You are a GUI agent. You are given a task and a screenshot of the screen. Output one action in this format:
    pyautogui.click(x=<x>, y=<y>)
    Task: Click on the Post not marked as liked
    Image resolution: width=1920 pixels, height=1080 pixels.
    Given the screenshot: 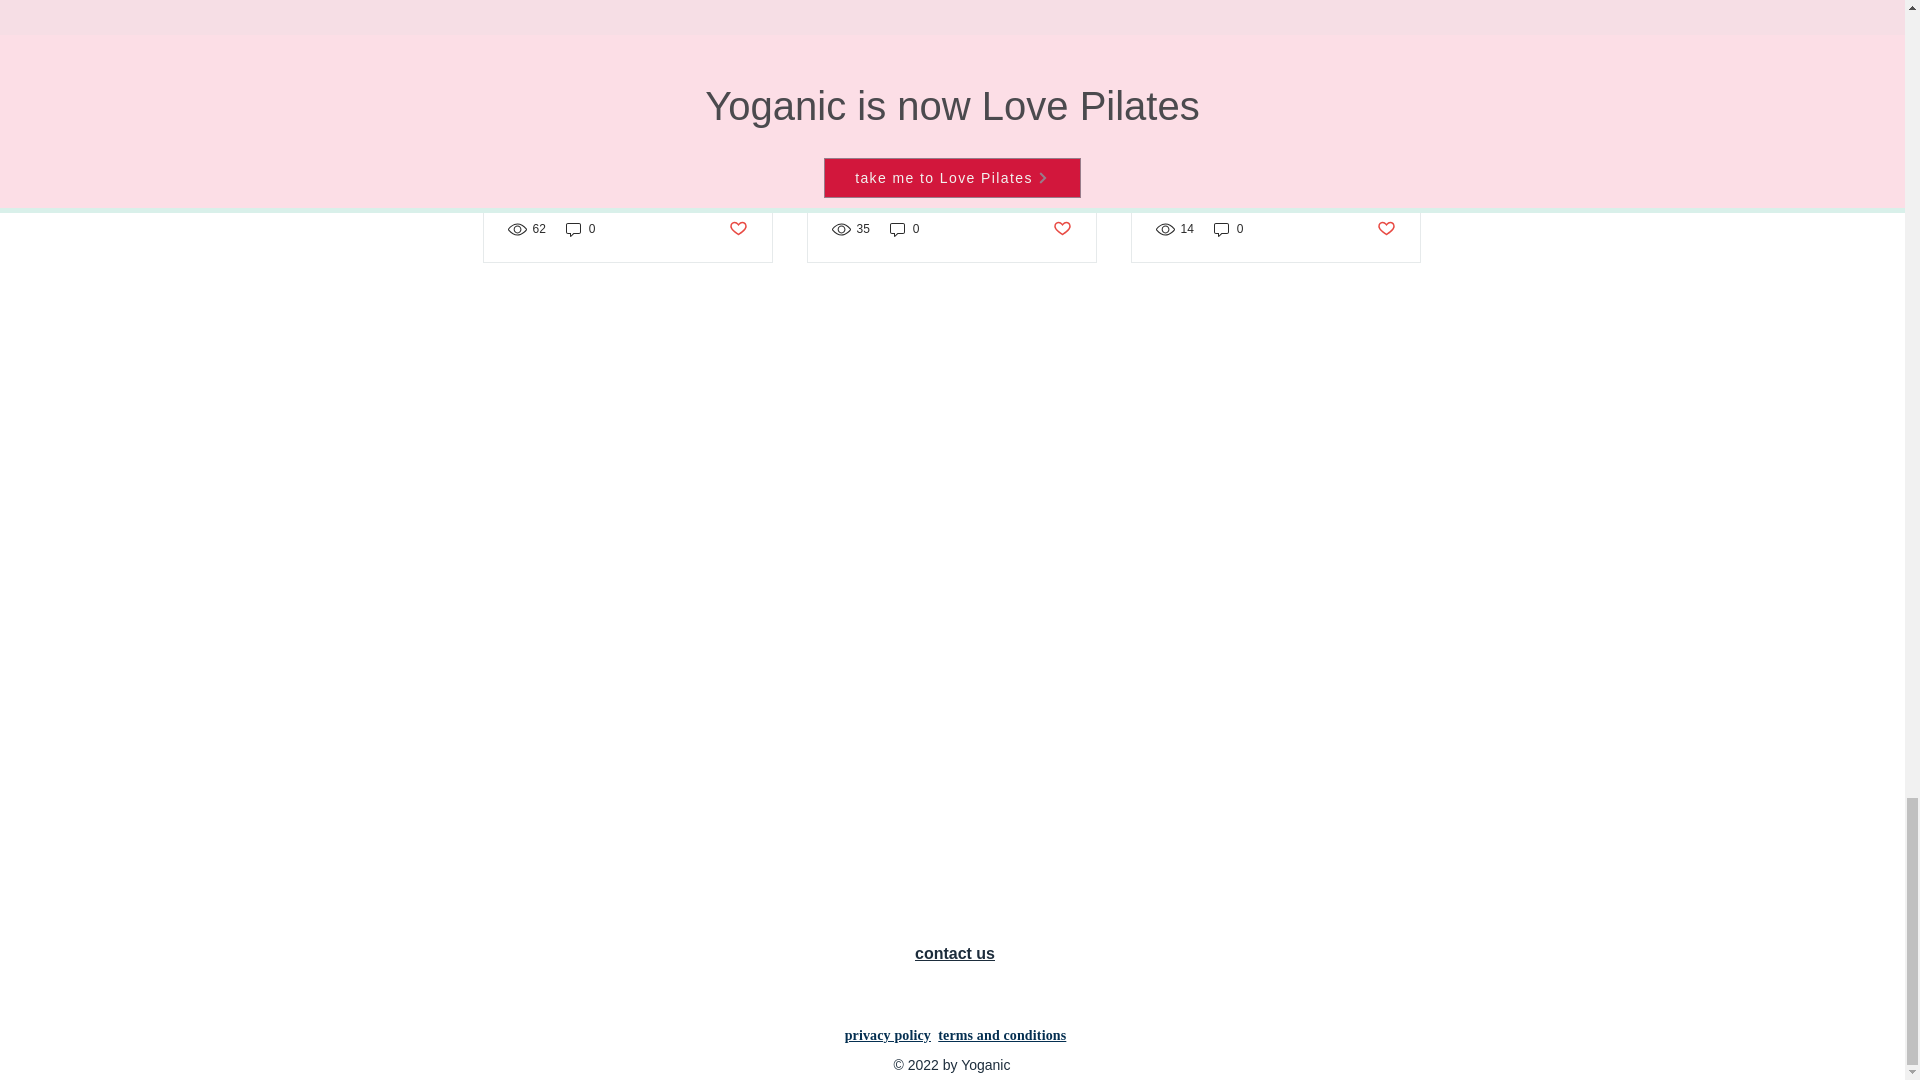 What is the action you would take?
    pyautogui.click(x=1062, y=229)
    